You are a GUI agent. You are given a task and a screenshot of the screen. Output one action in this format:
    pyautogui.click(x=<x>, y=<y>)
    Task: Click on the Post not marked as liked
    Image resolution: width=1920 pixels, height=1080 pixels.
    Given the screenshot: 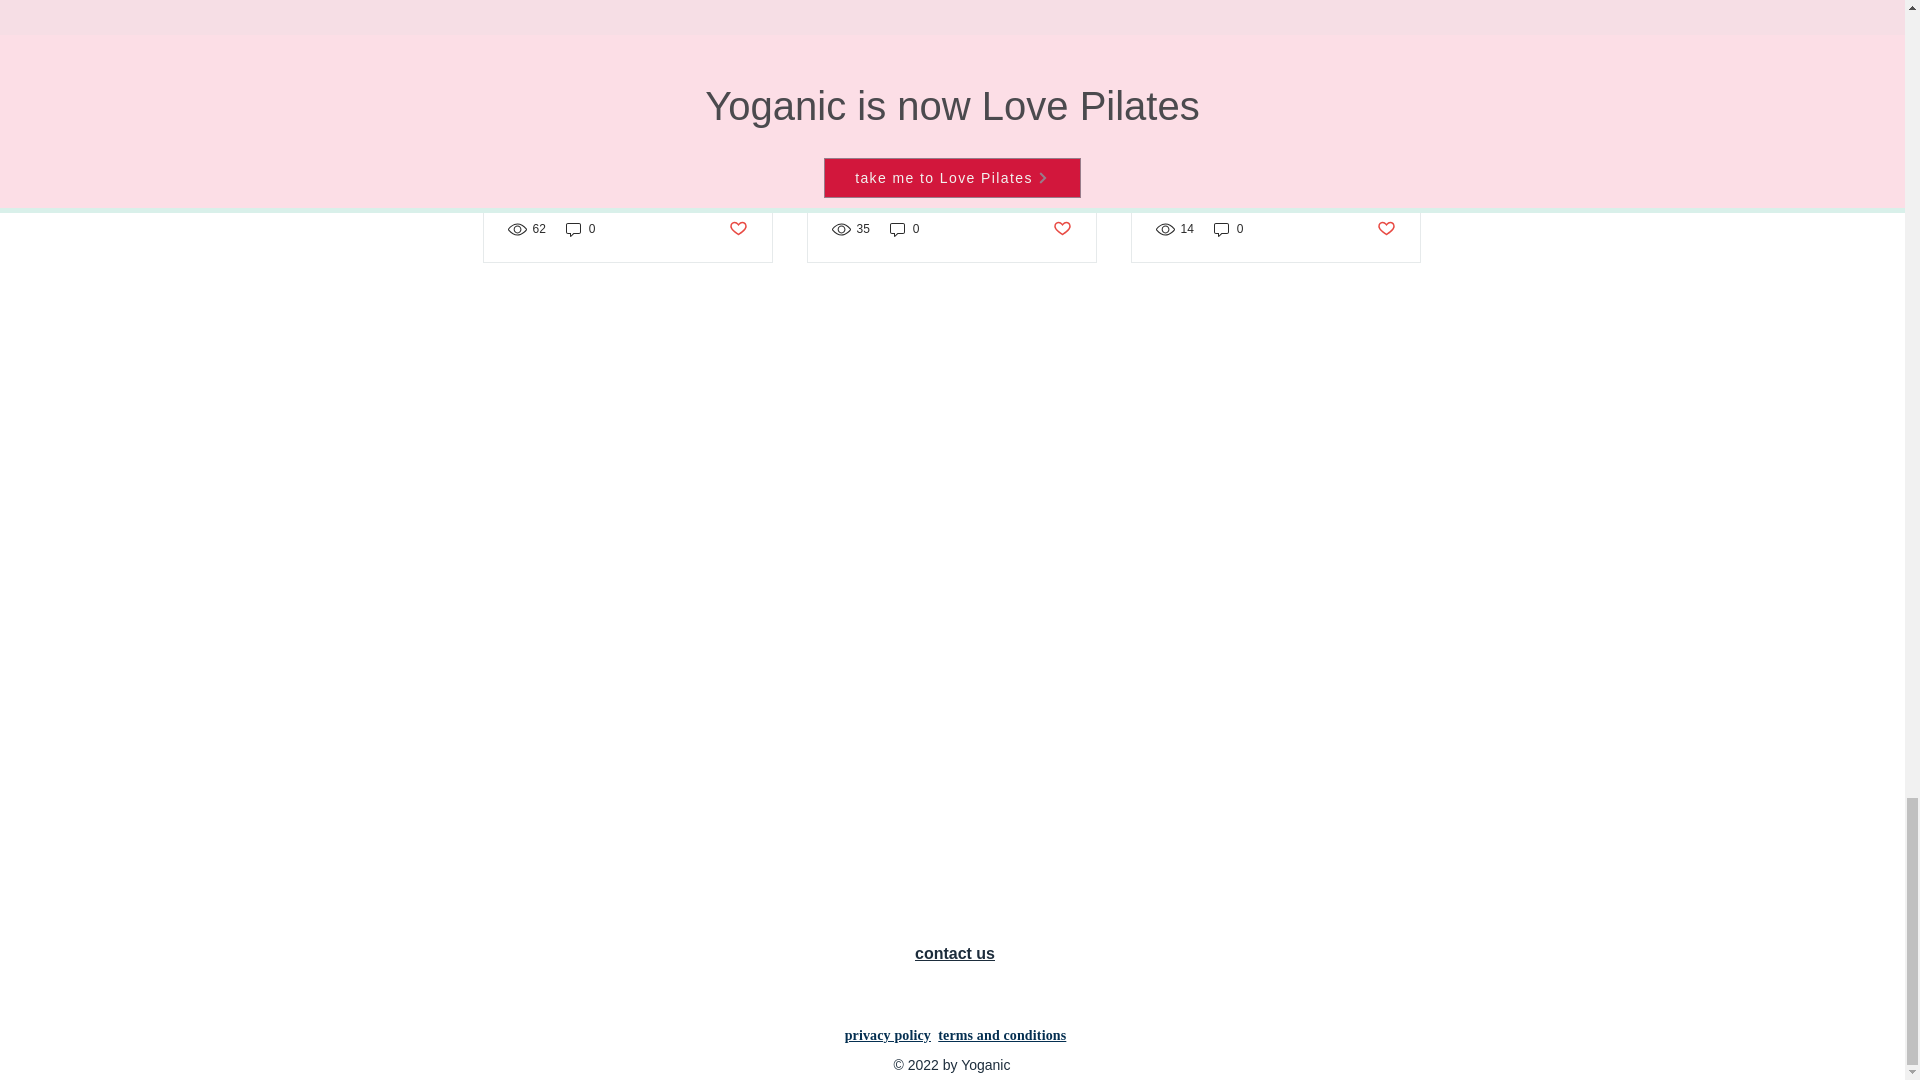 What is the action you would take?
    pyautogui.click(x=1062, y=229)
    